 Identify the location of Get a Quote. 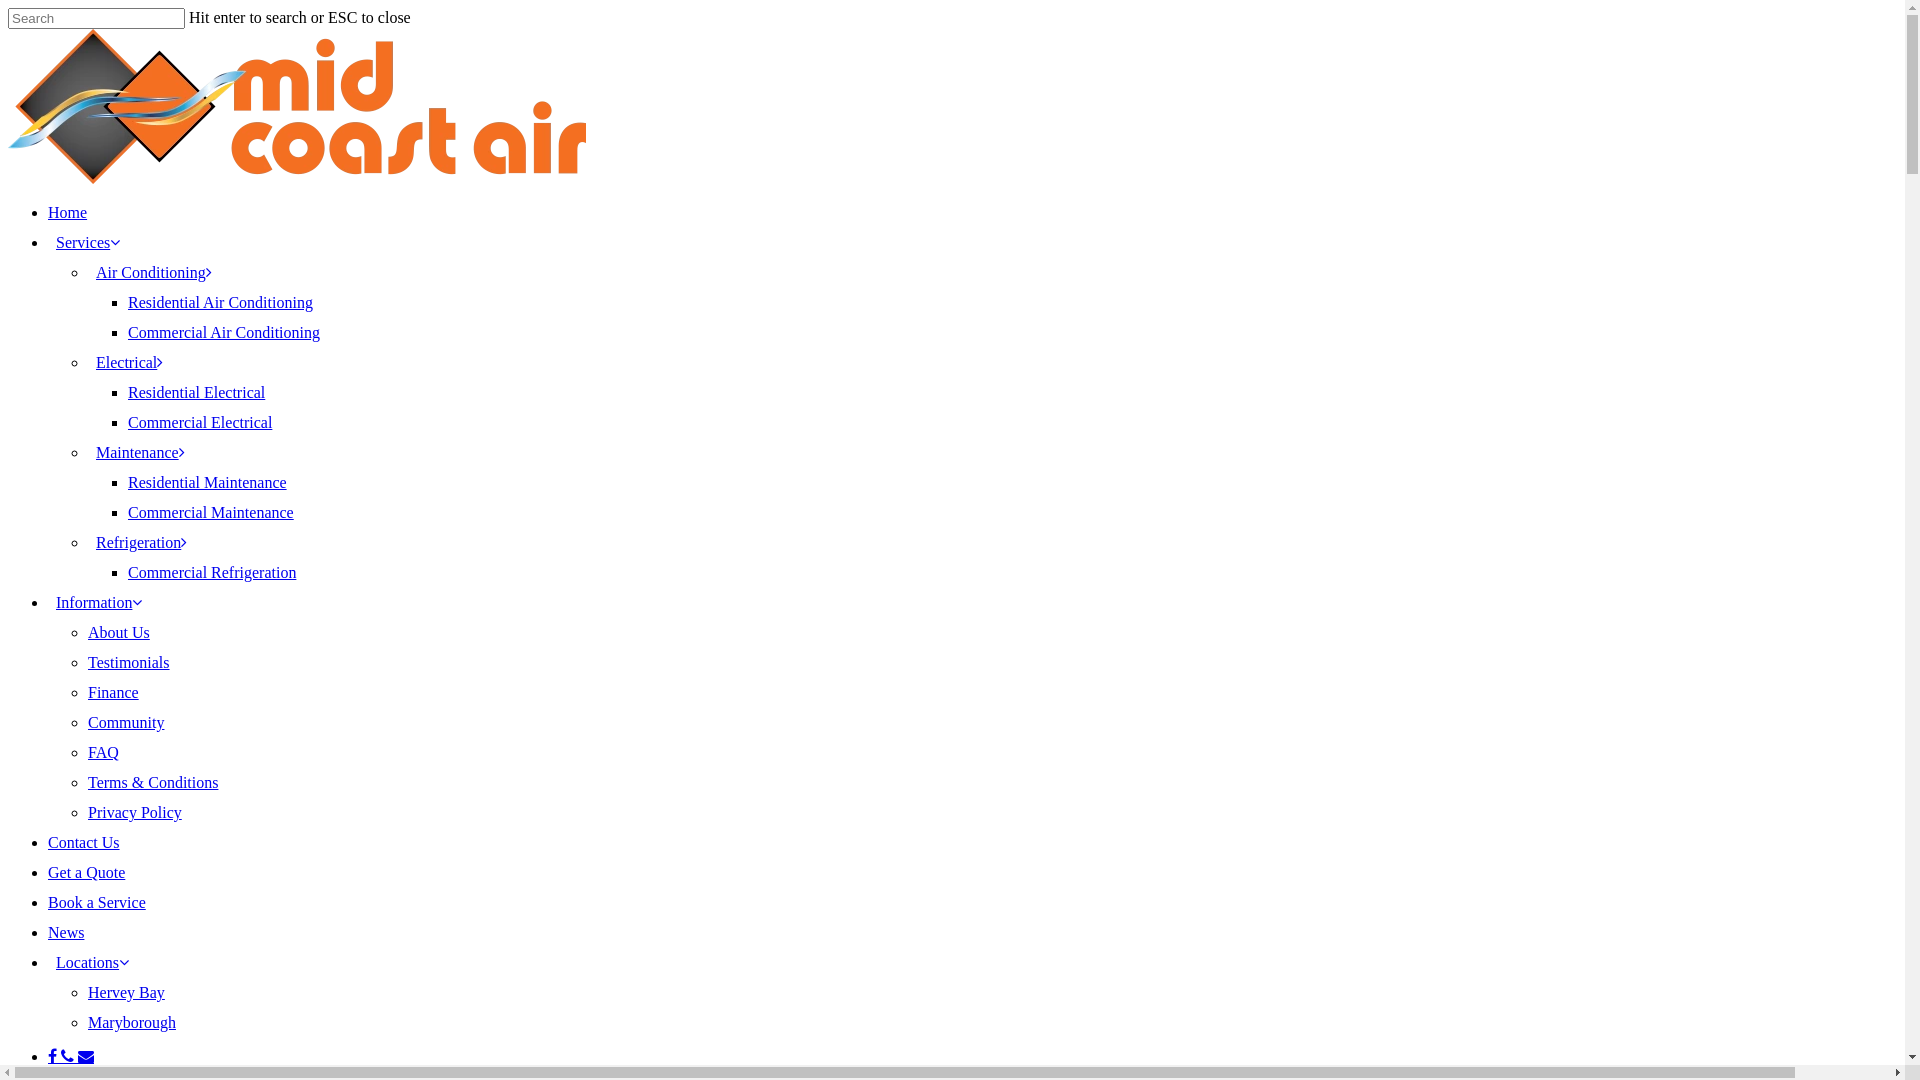
(86, 872).